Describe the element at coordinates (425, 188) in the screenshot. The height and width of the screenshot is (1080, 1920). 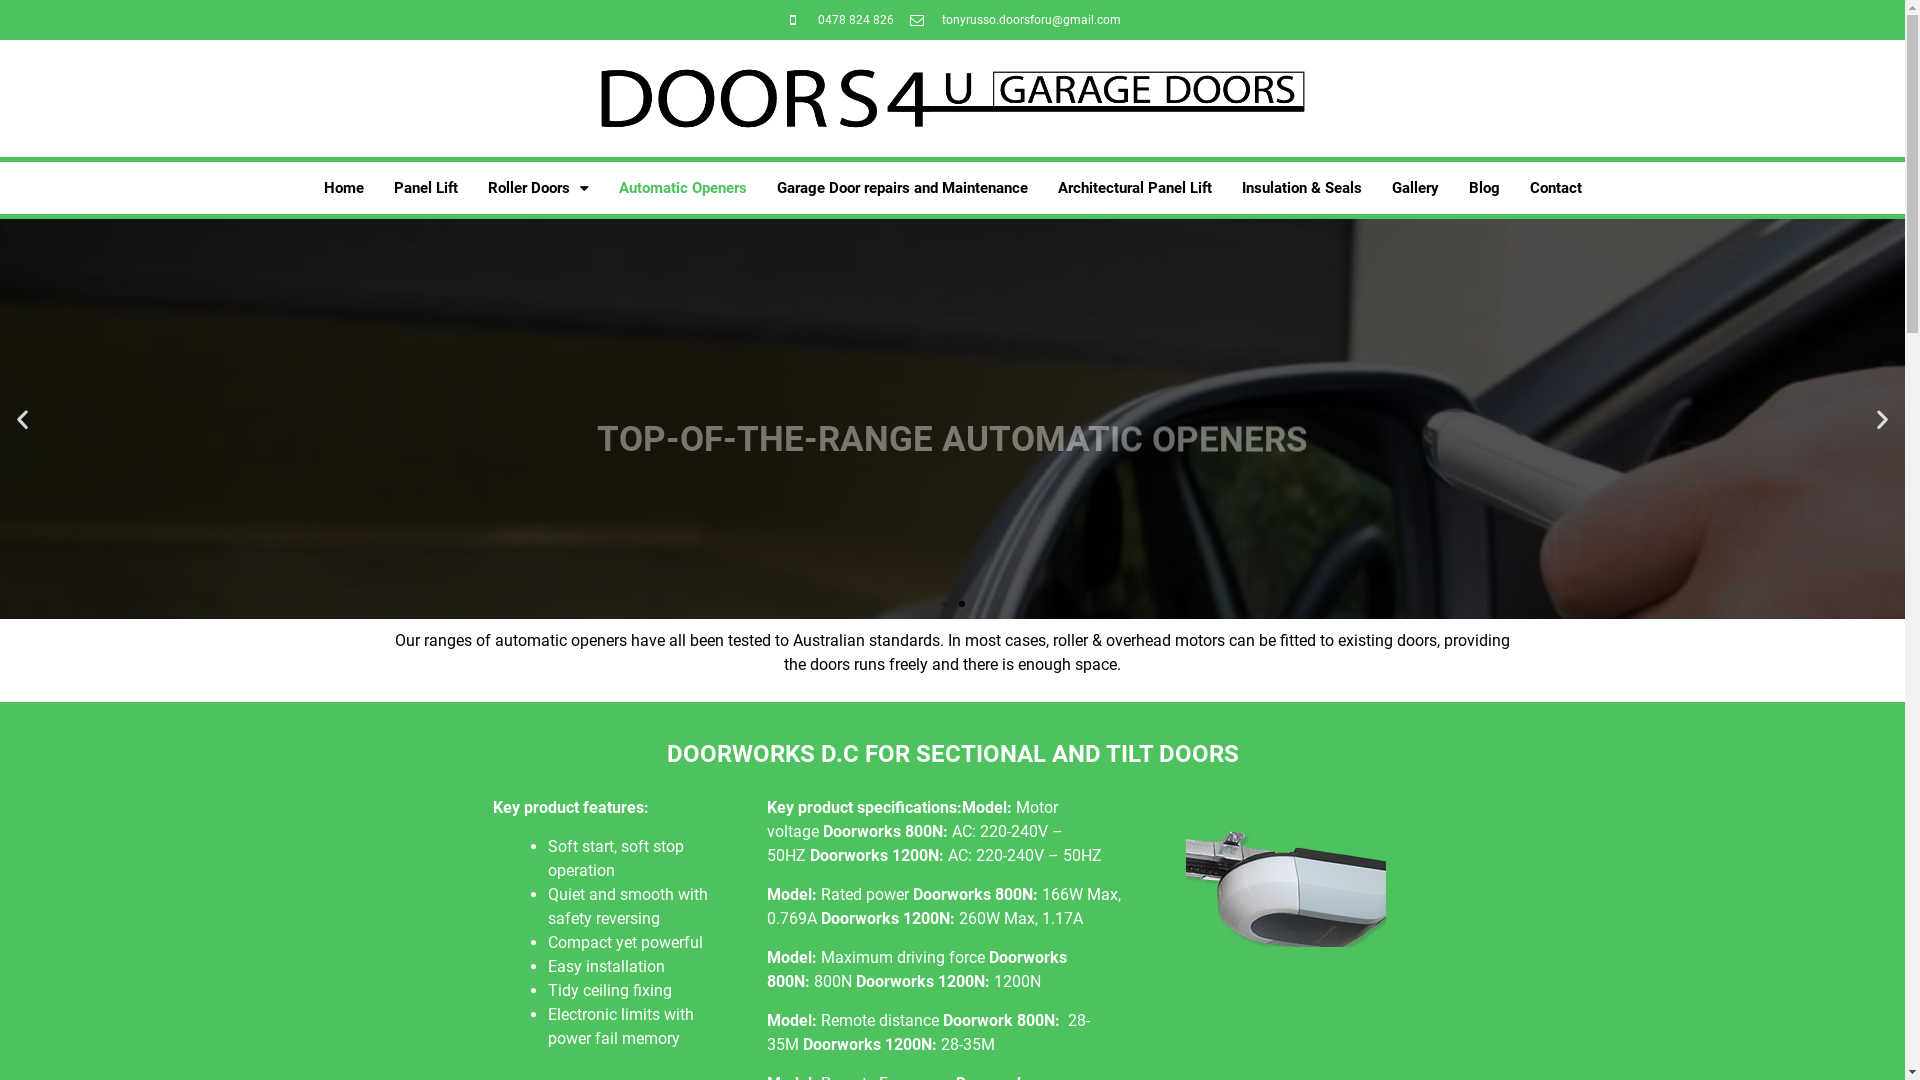
I see `Panel Lift` at that location.